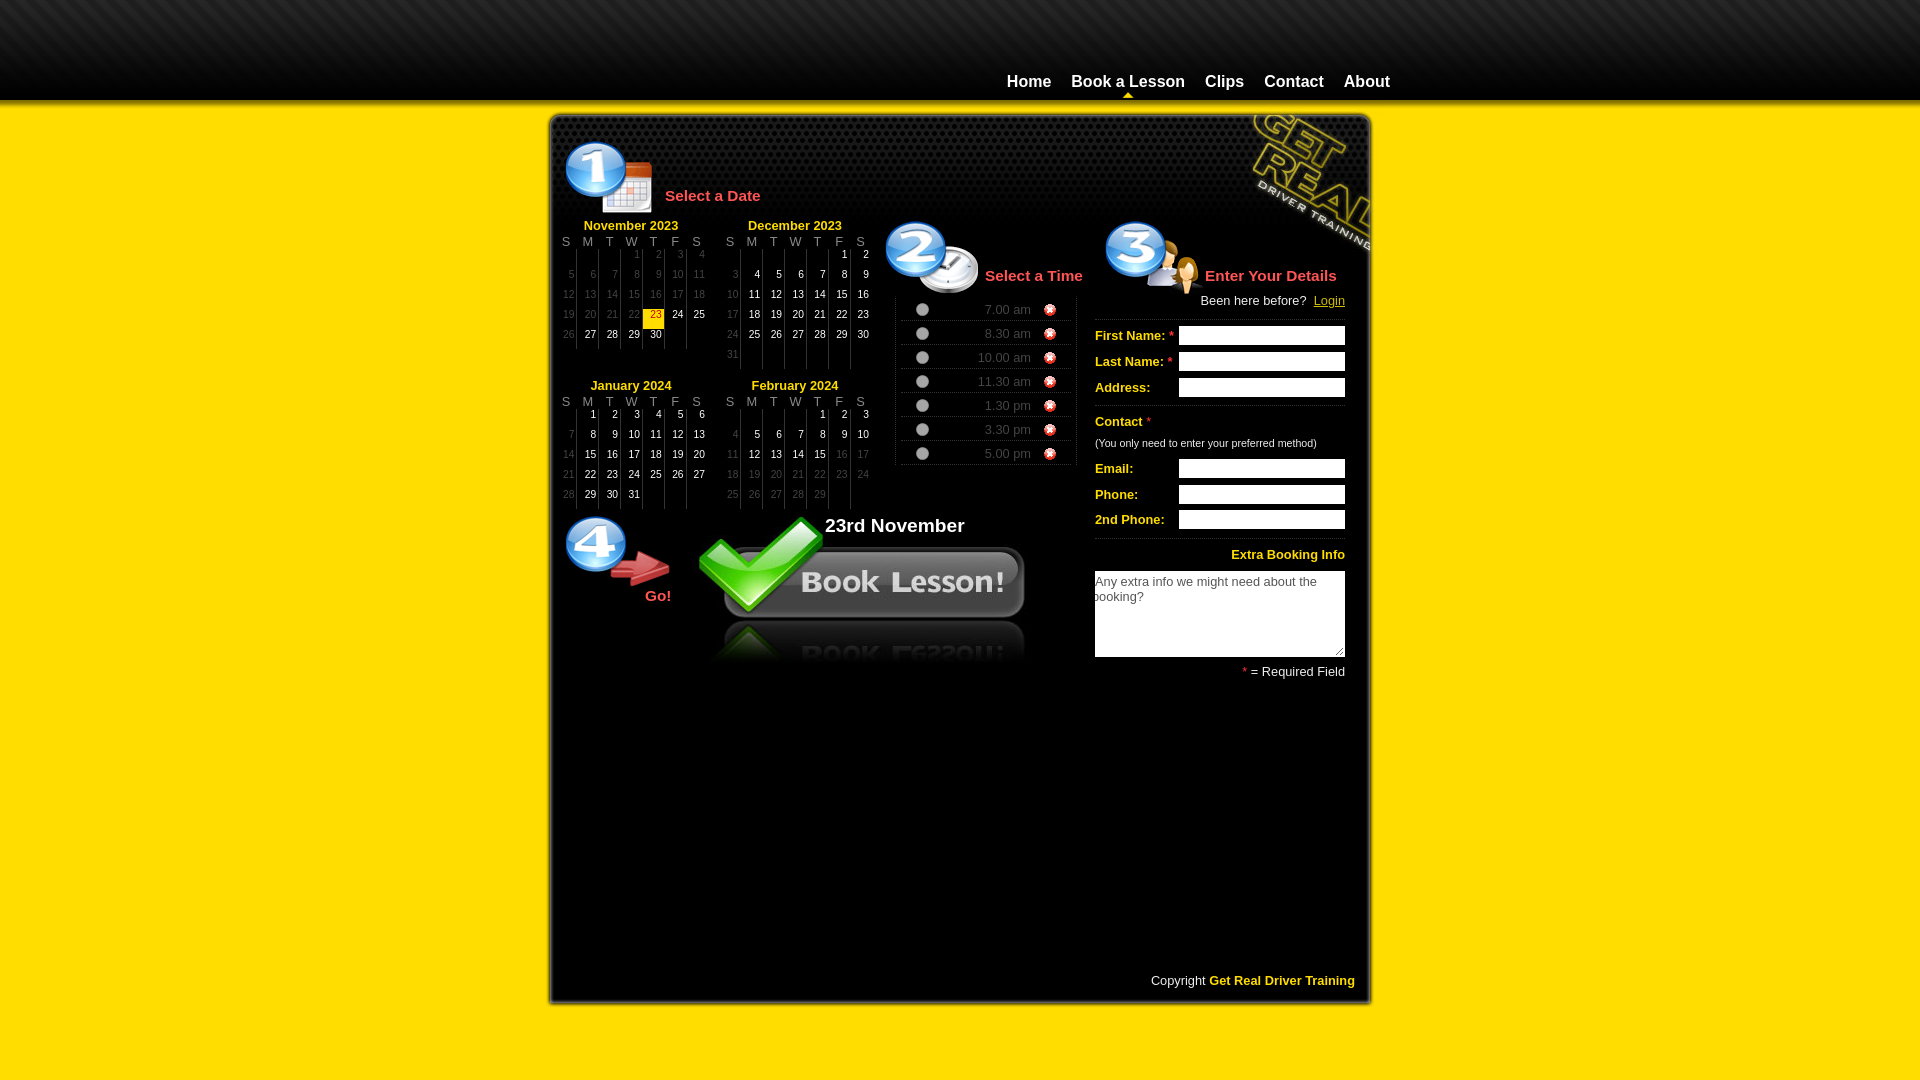 The image size is (1920, 1080). What do you see at coordinates (697, 439) in the screenshot?
I see `13` at bounding box center [697, 439].